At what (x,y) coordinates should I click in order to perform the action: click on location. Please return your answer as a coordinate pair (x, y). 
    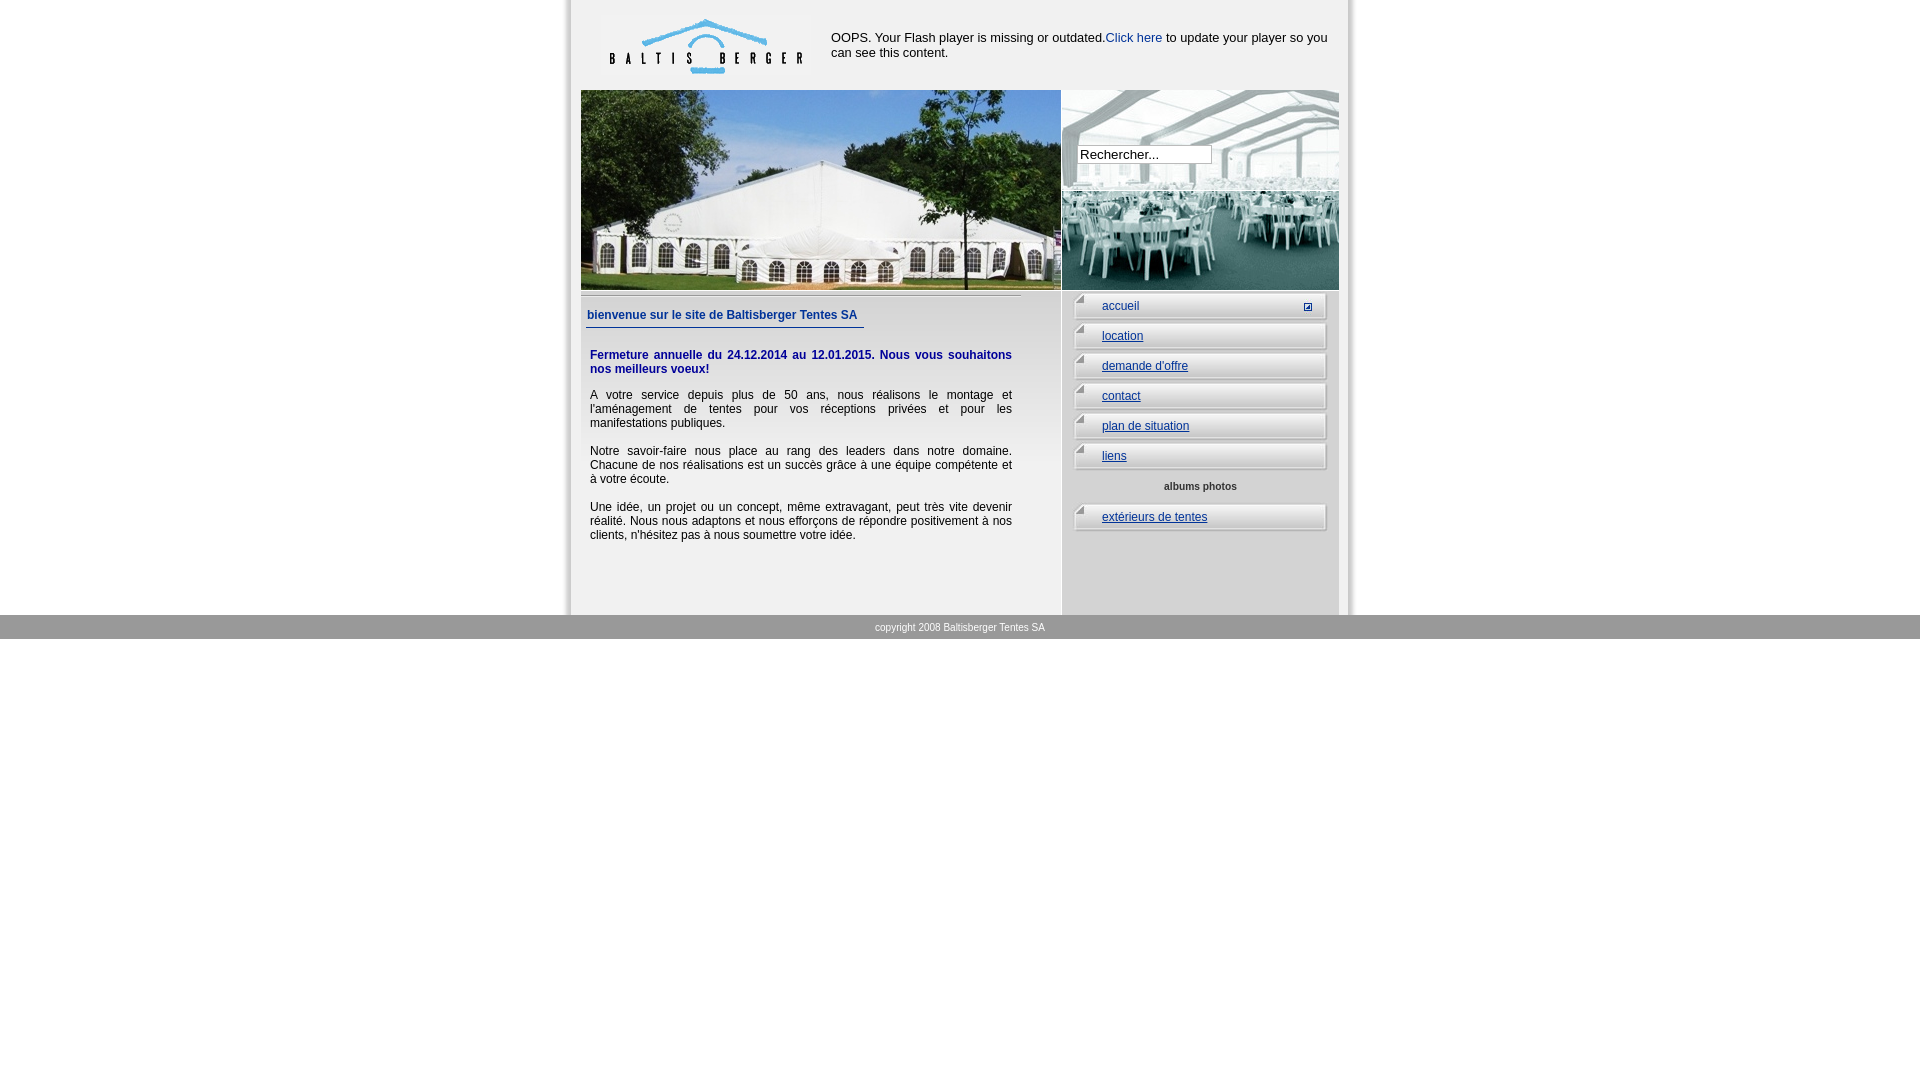
    Looking at the image, I should click on (1200, 336).